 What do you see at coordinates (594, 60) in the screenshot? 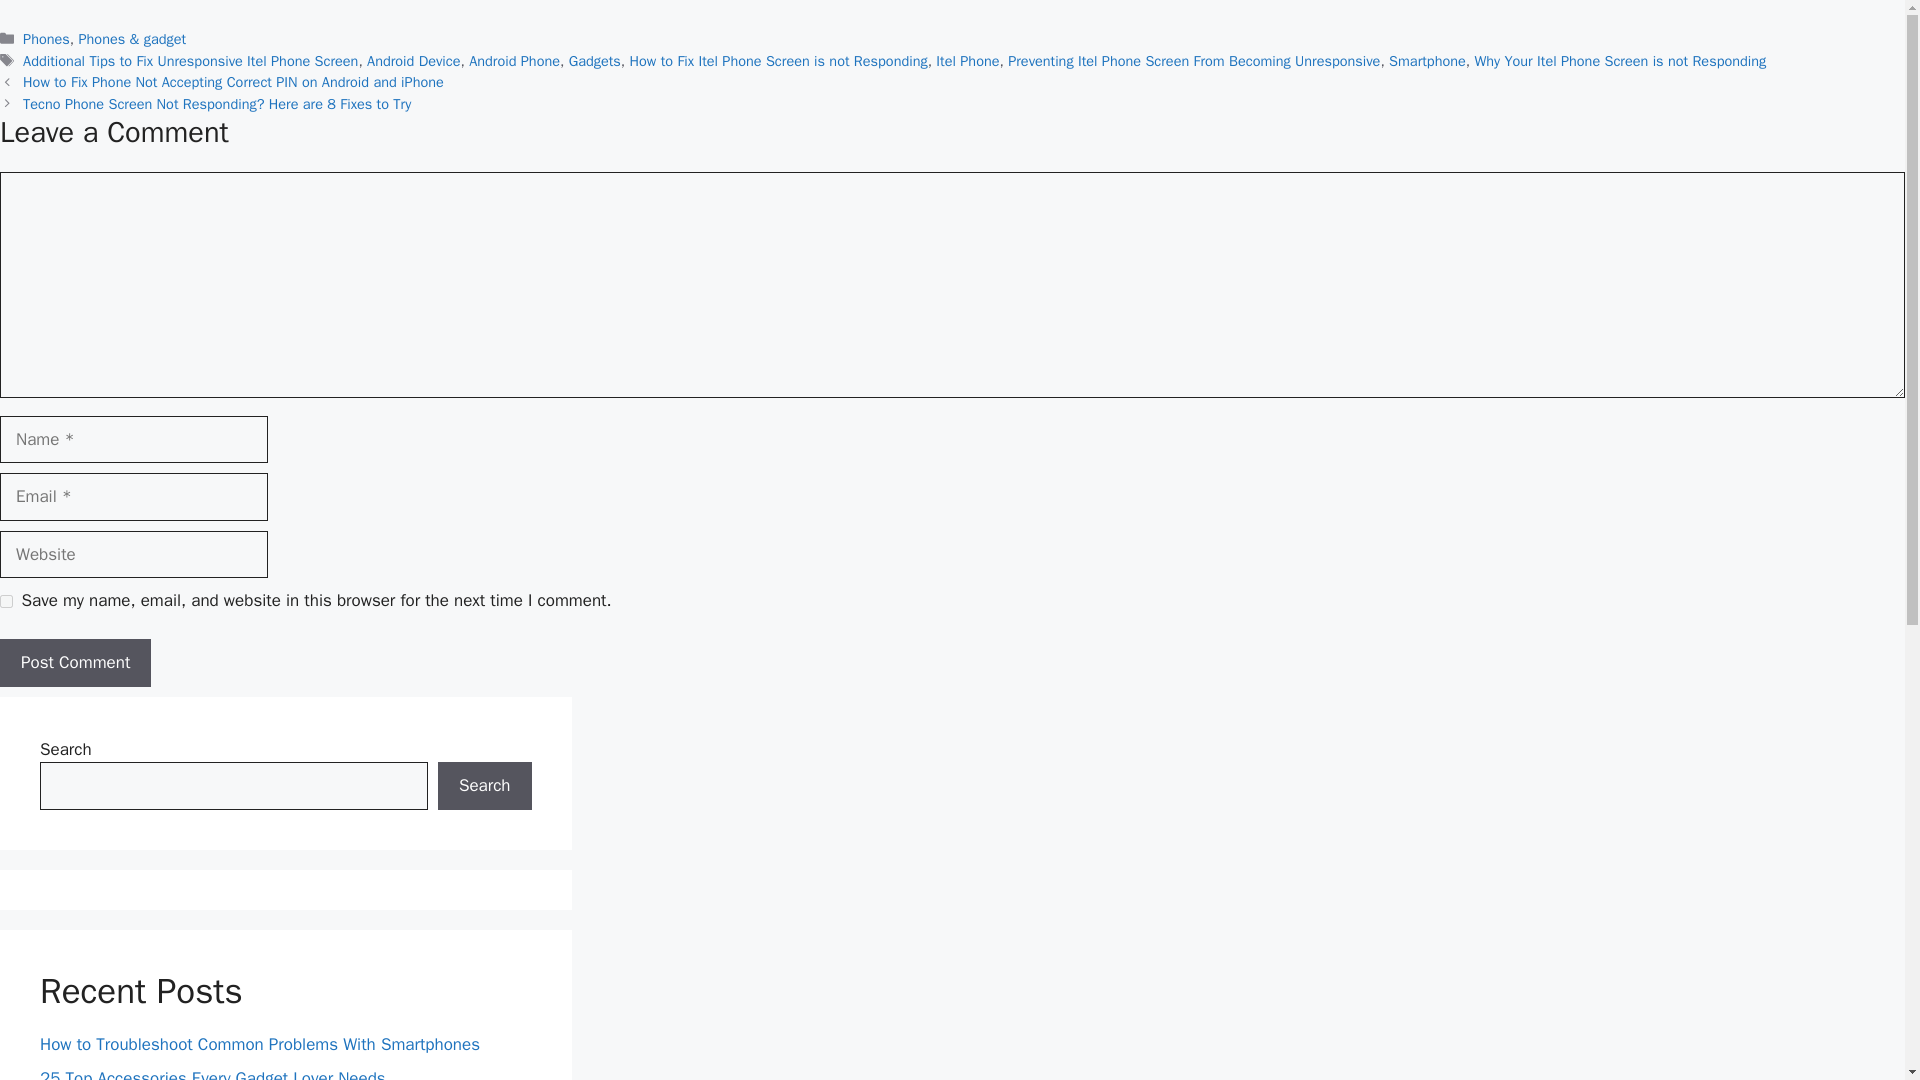
I see `Gadgets` at bounding box center [594, 60].